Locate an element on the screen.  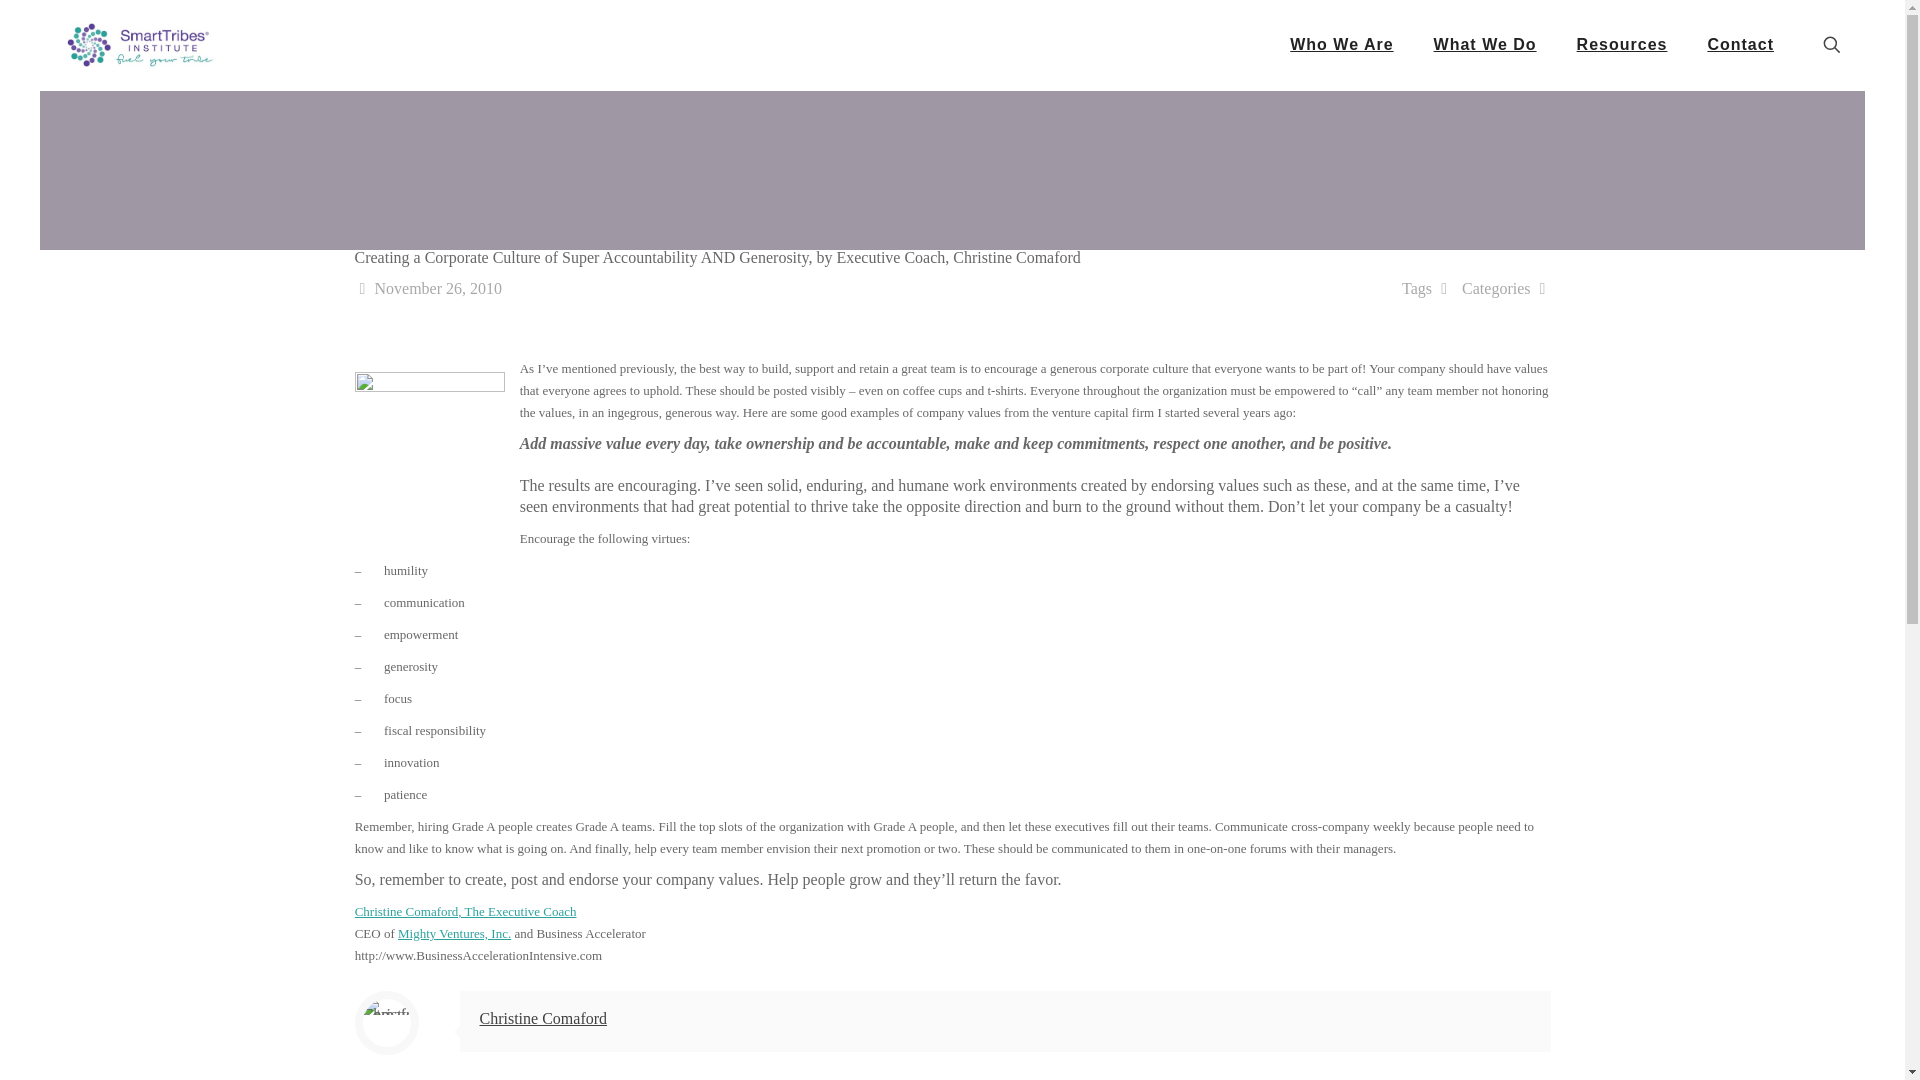
Resources is located at coordinates (1622, 44).